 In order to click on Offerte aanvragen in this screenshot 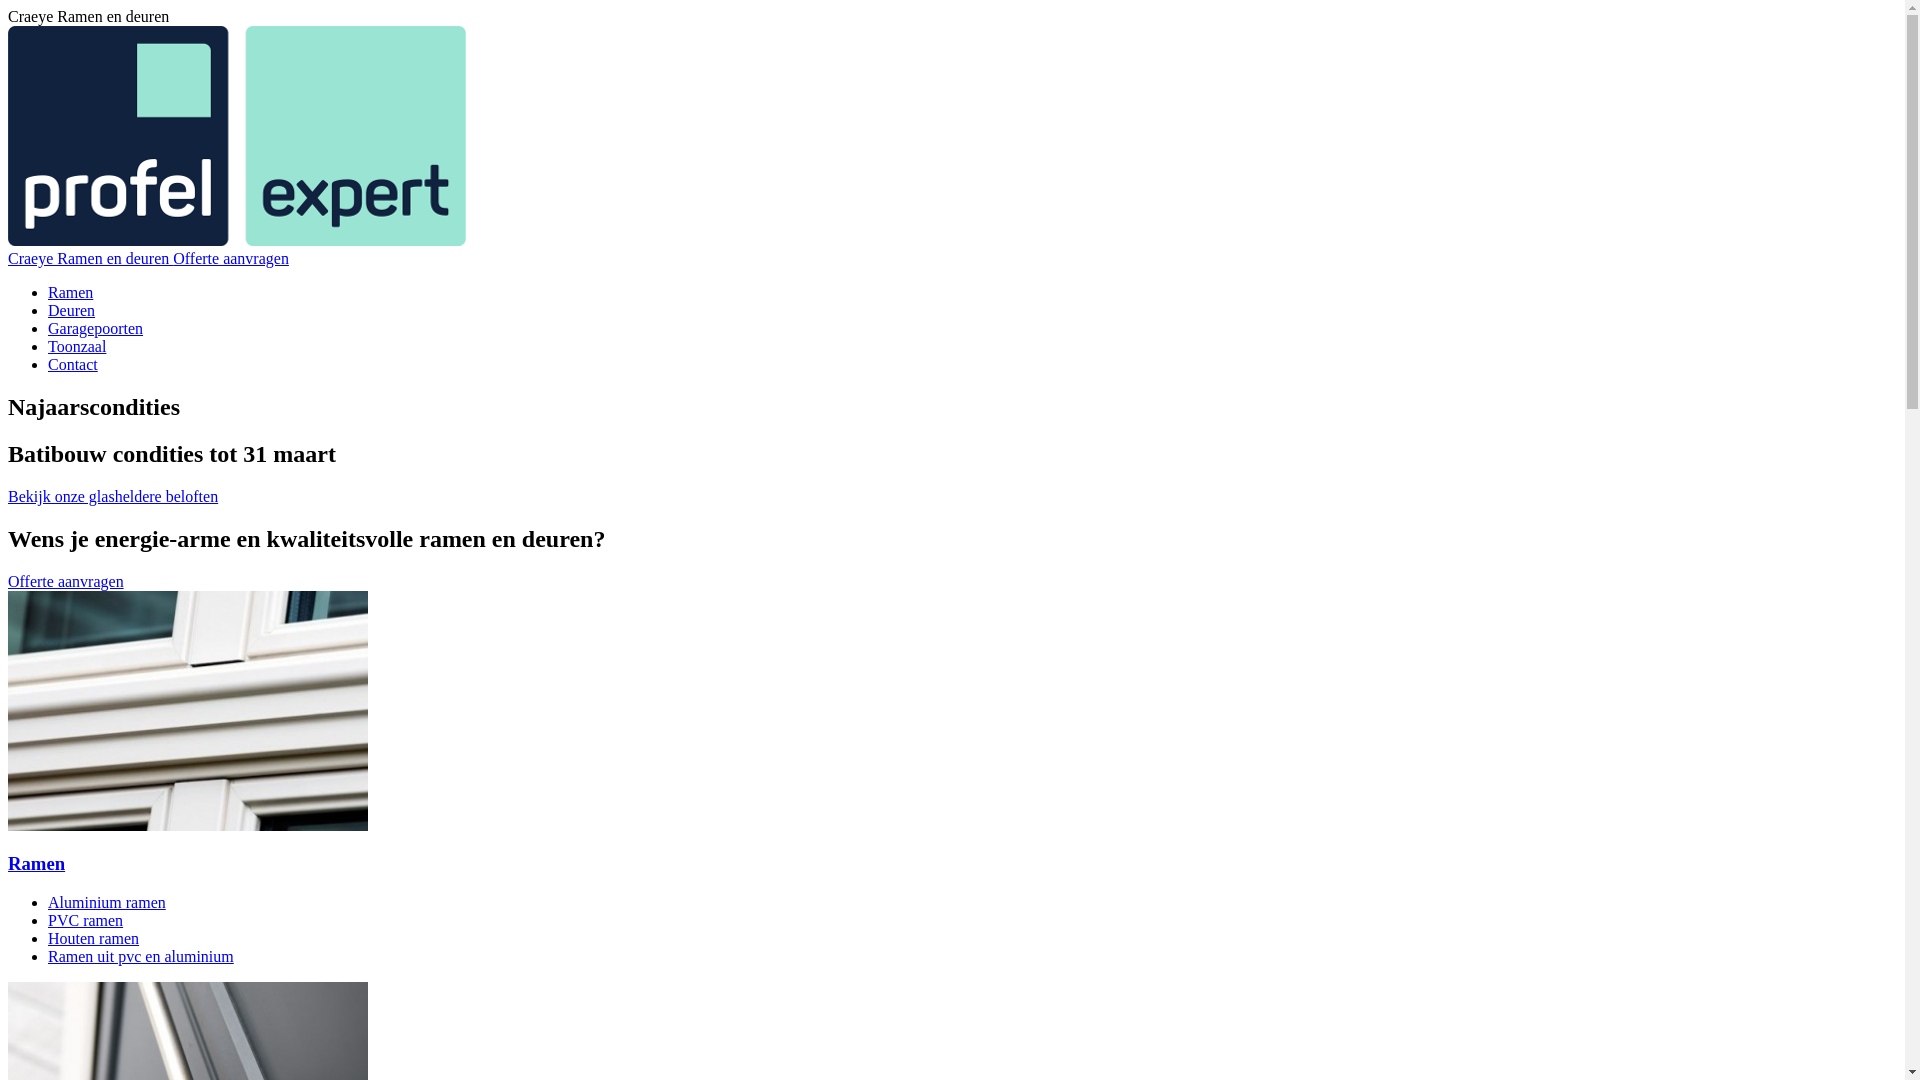, I will do `click(66, 582)`.